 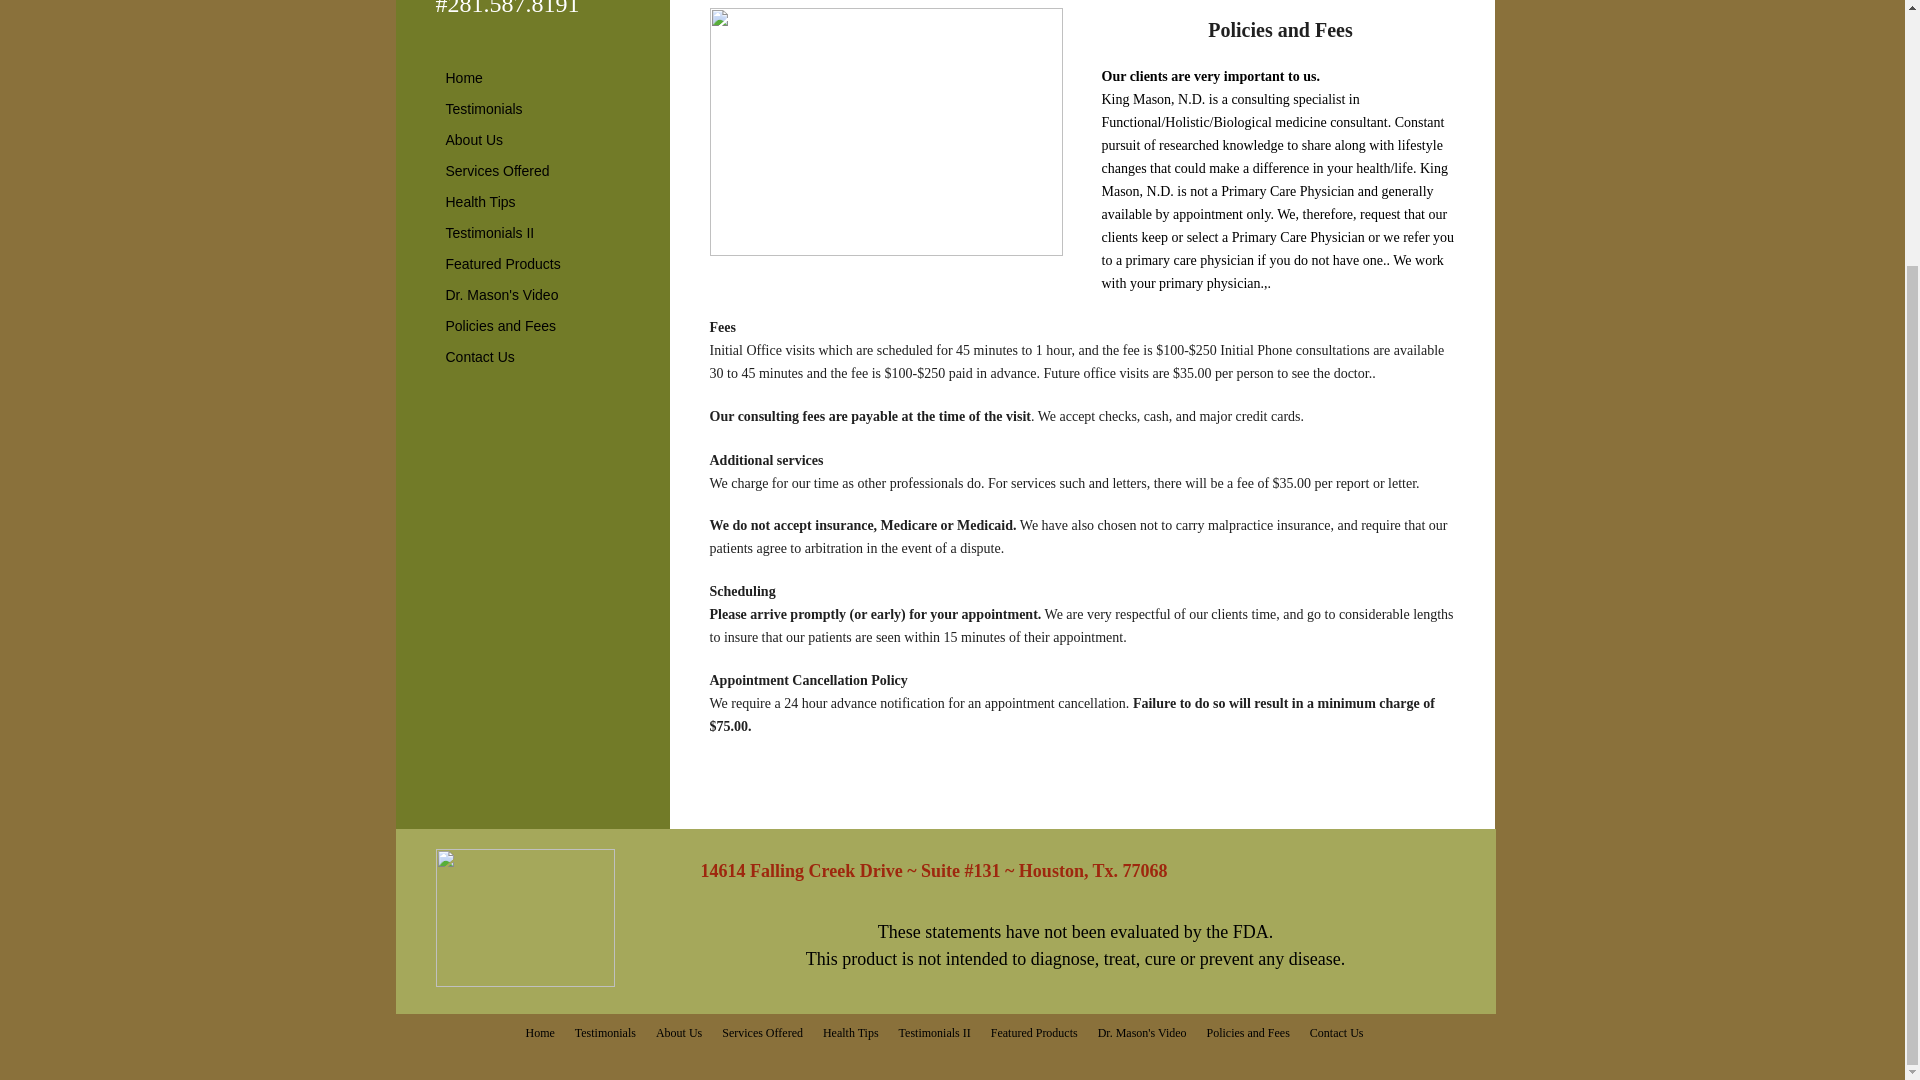 I want to click on Contact Us, so click(x=480, y=357).